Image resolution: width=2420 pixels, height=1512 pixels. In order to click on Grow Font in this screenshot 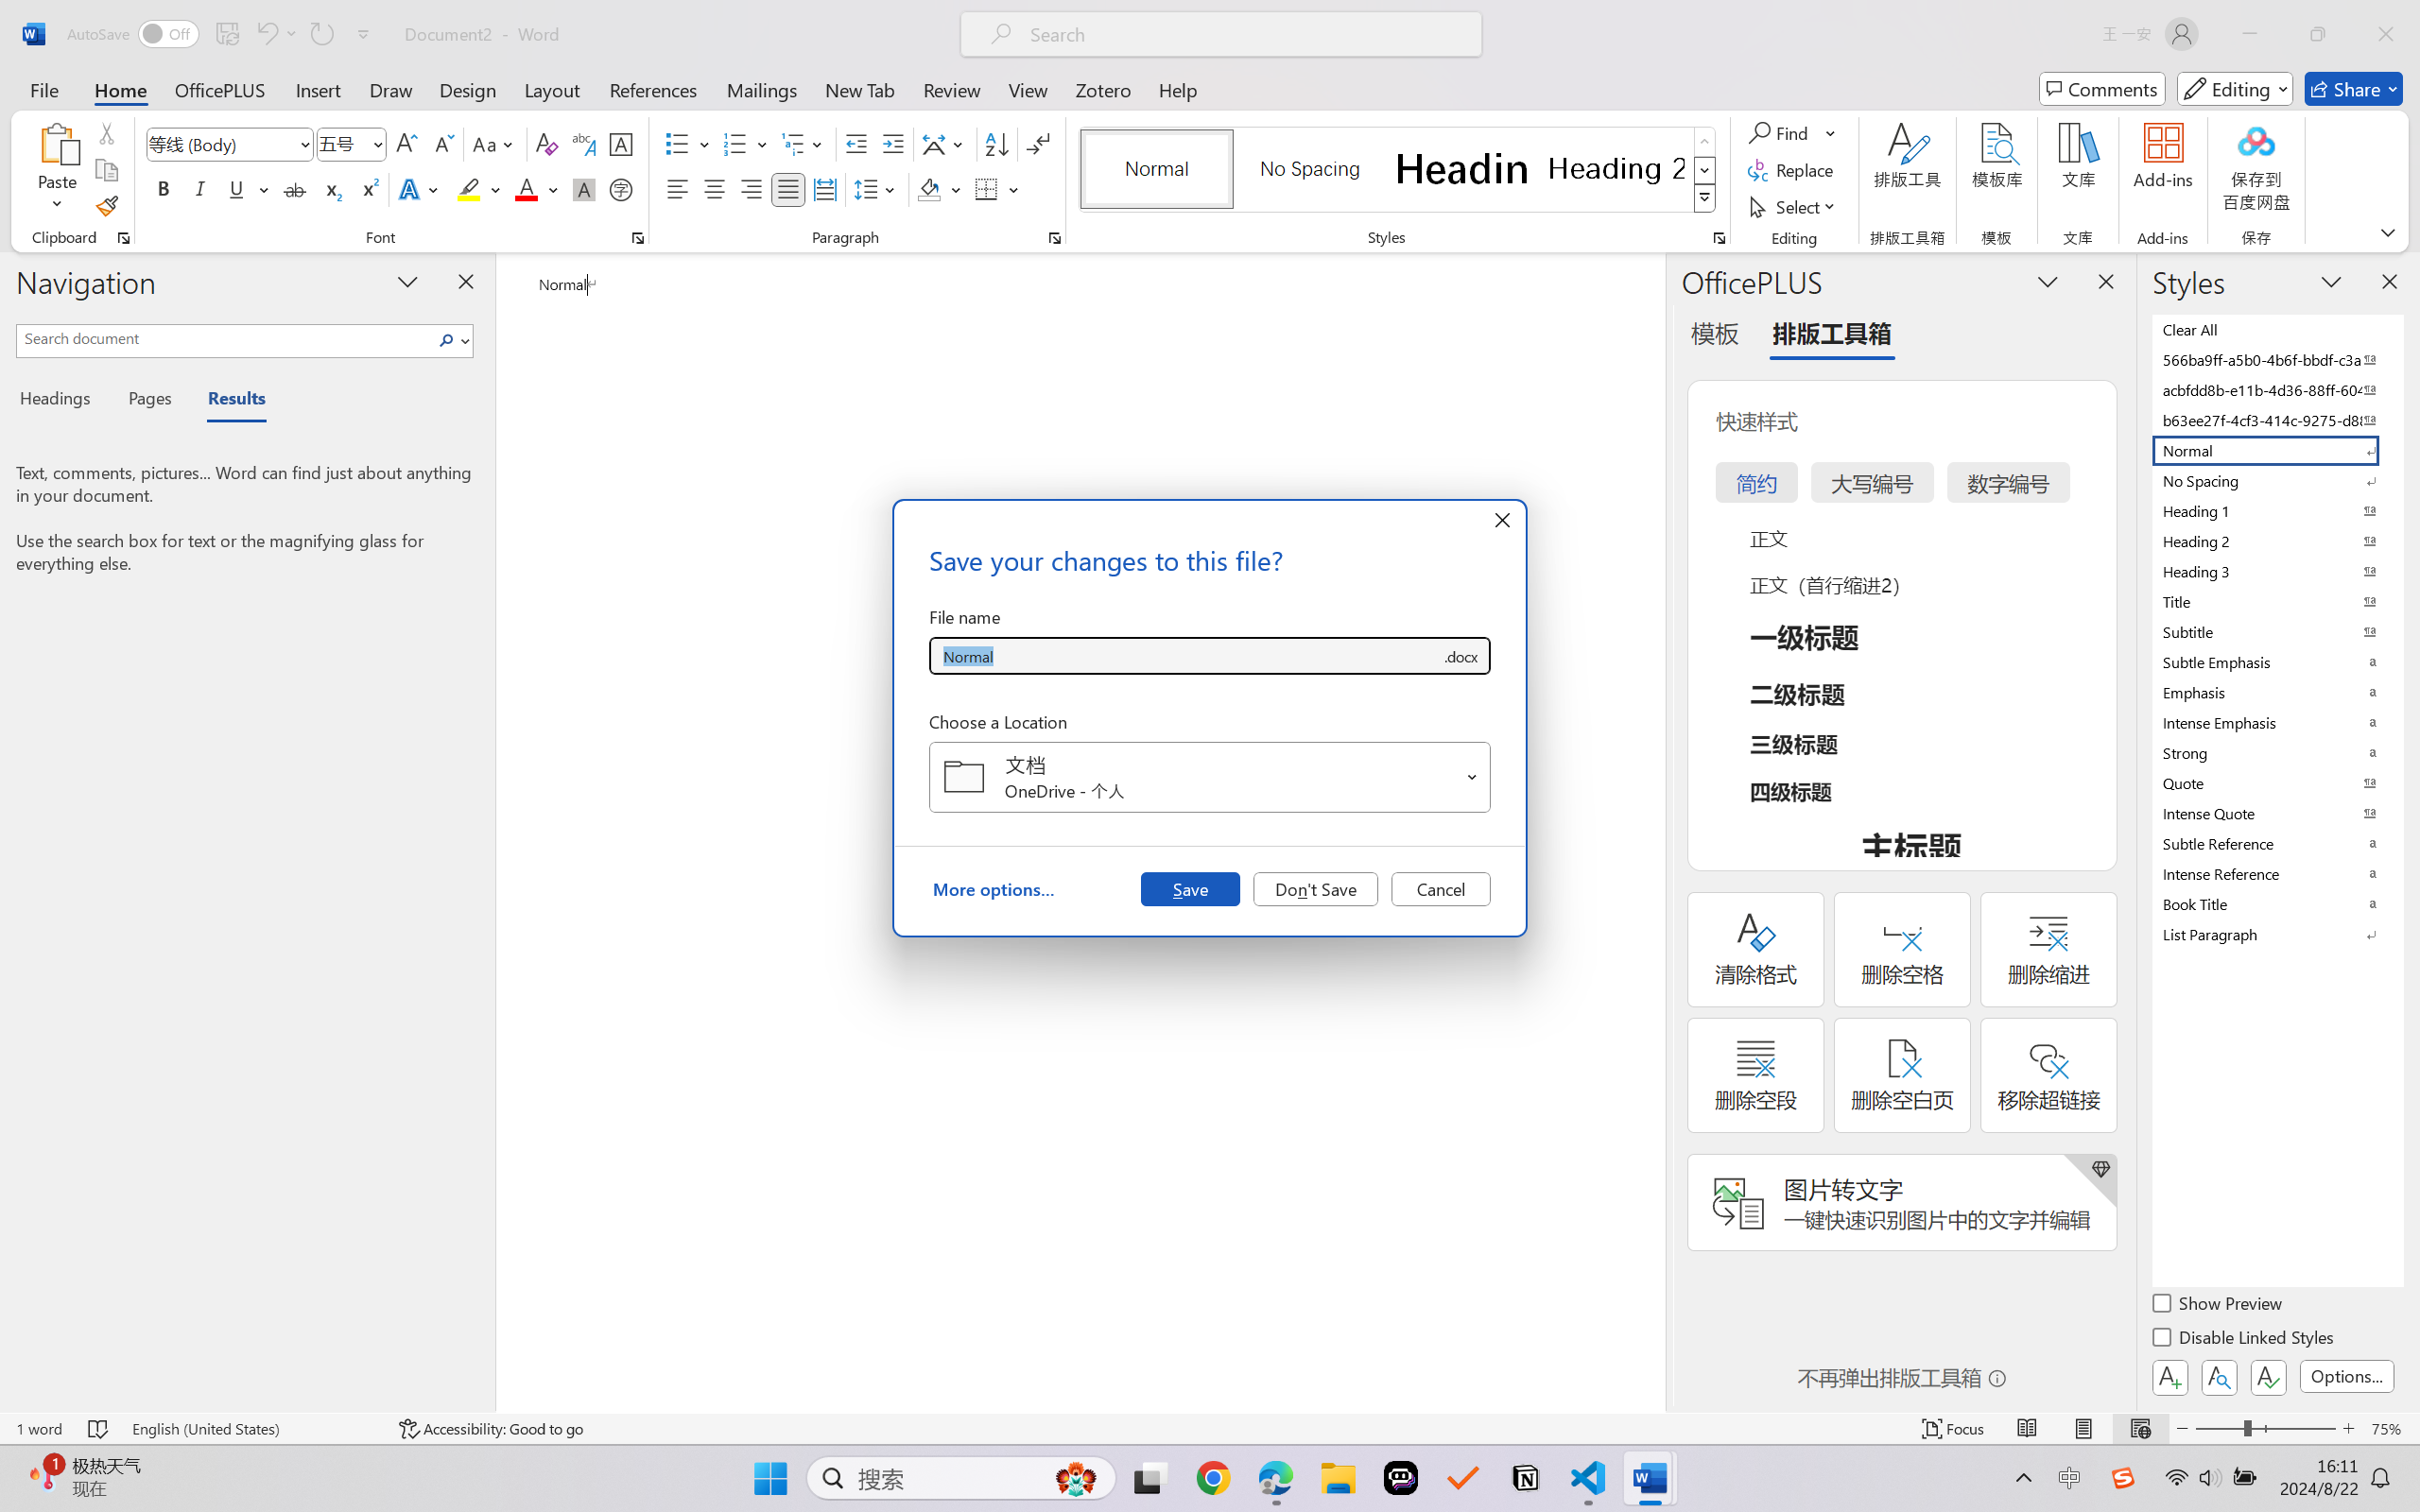, I will do `click(406, 144)`.